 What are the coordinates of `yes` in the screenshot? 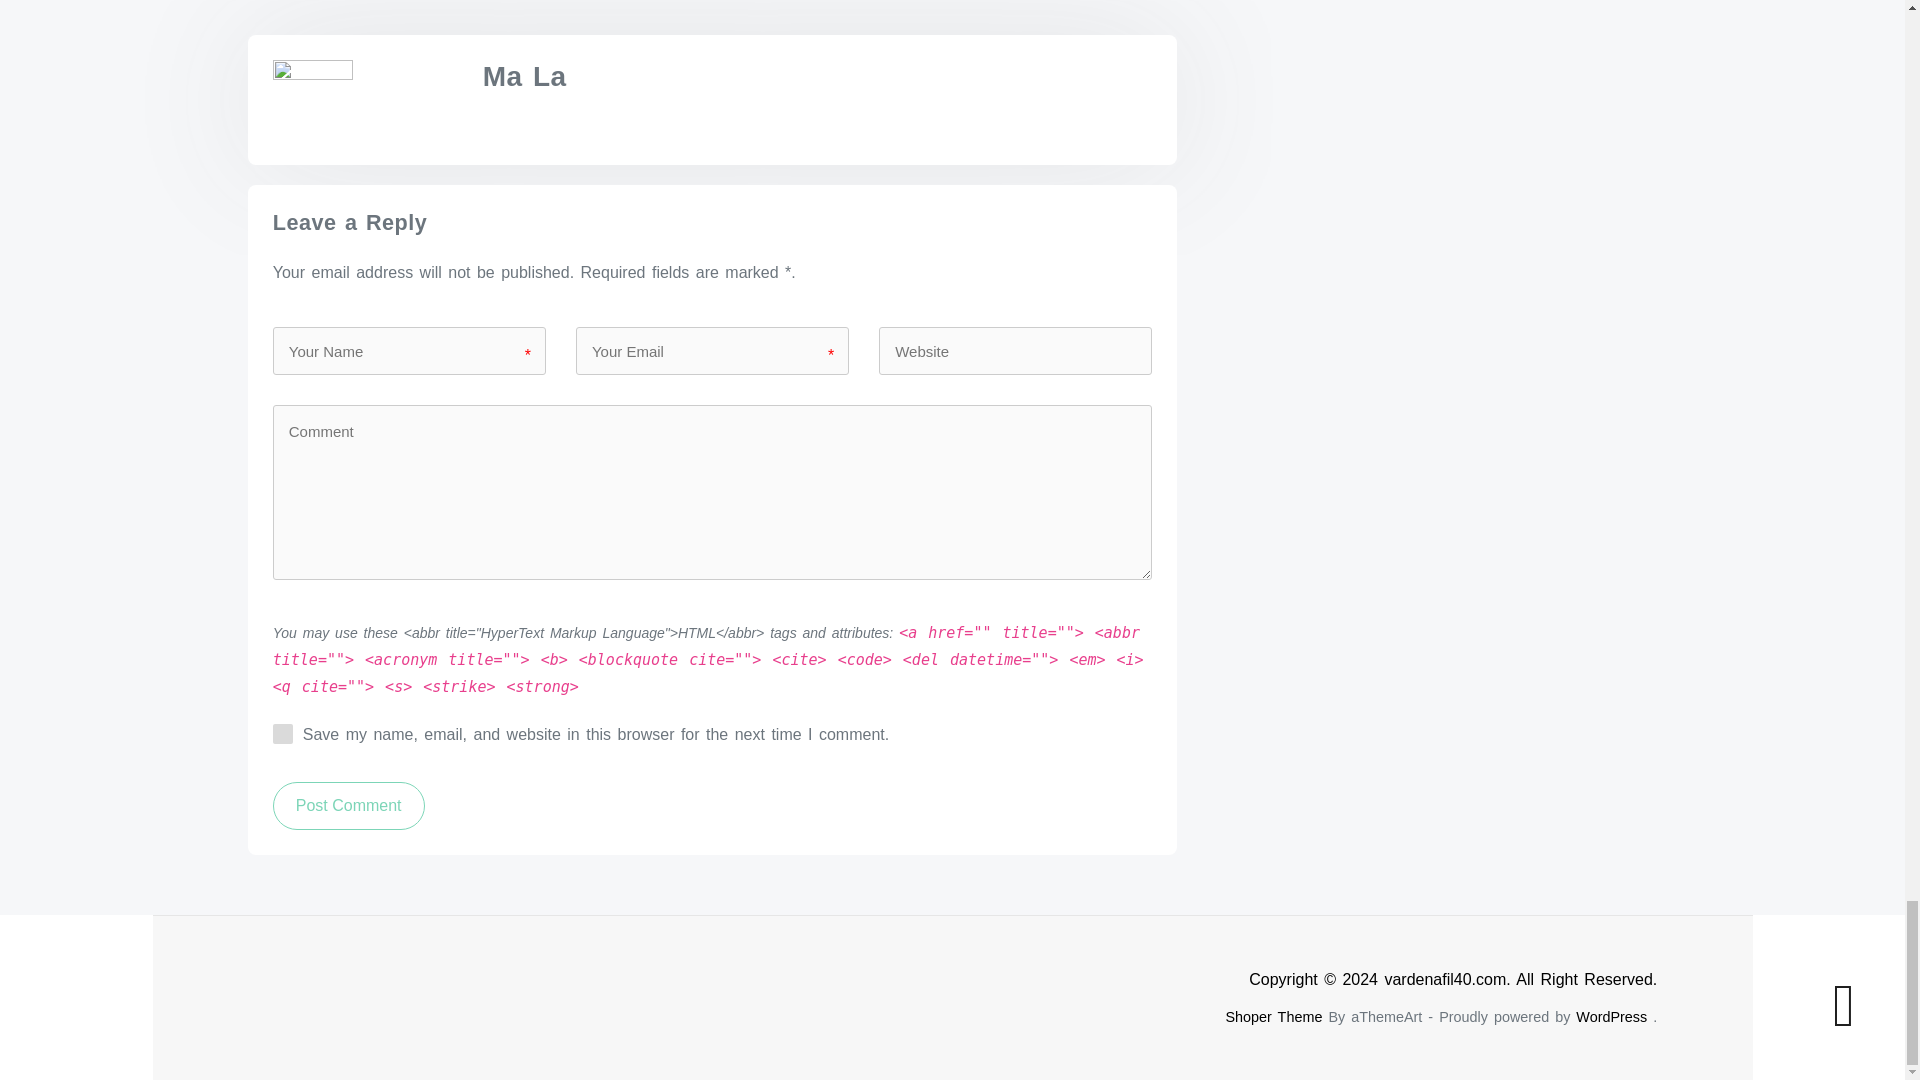 It's located at (282, 734).